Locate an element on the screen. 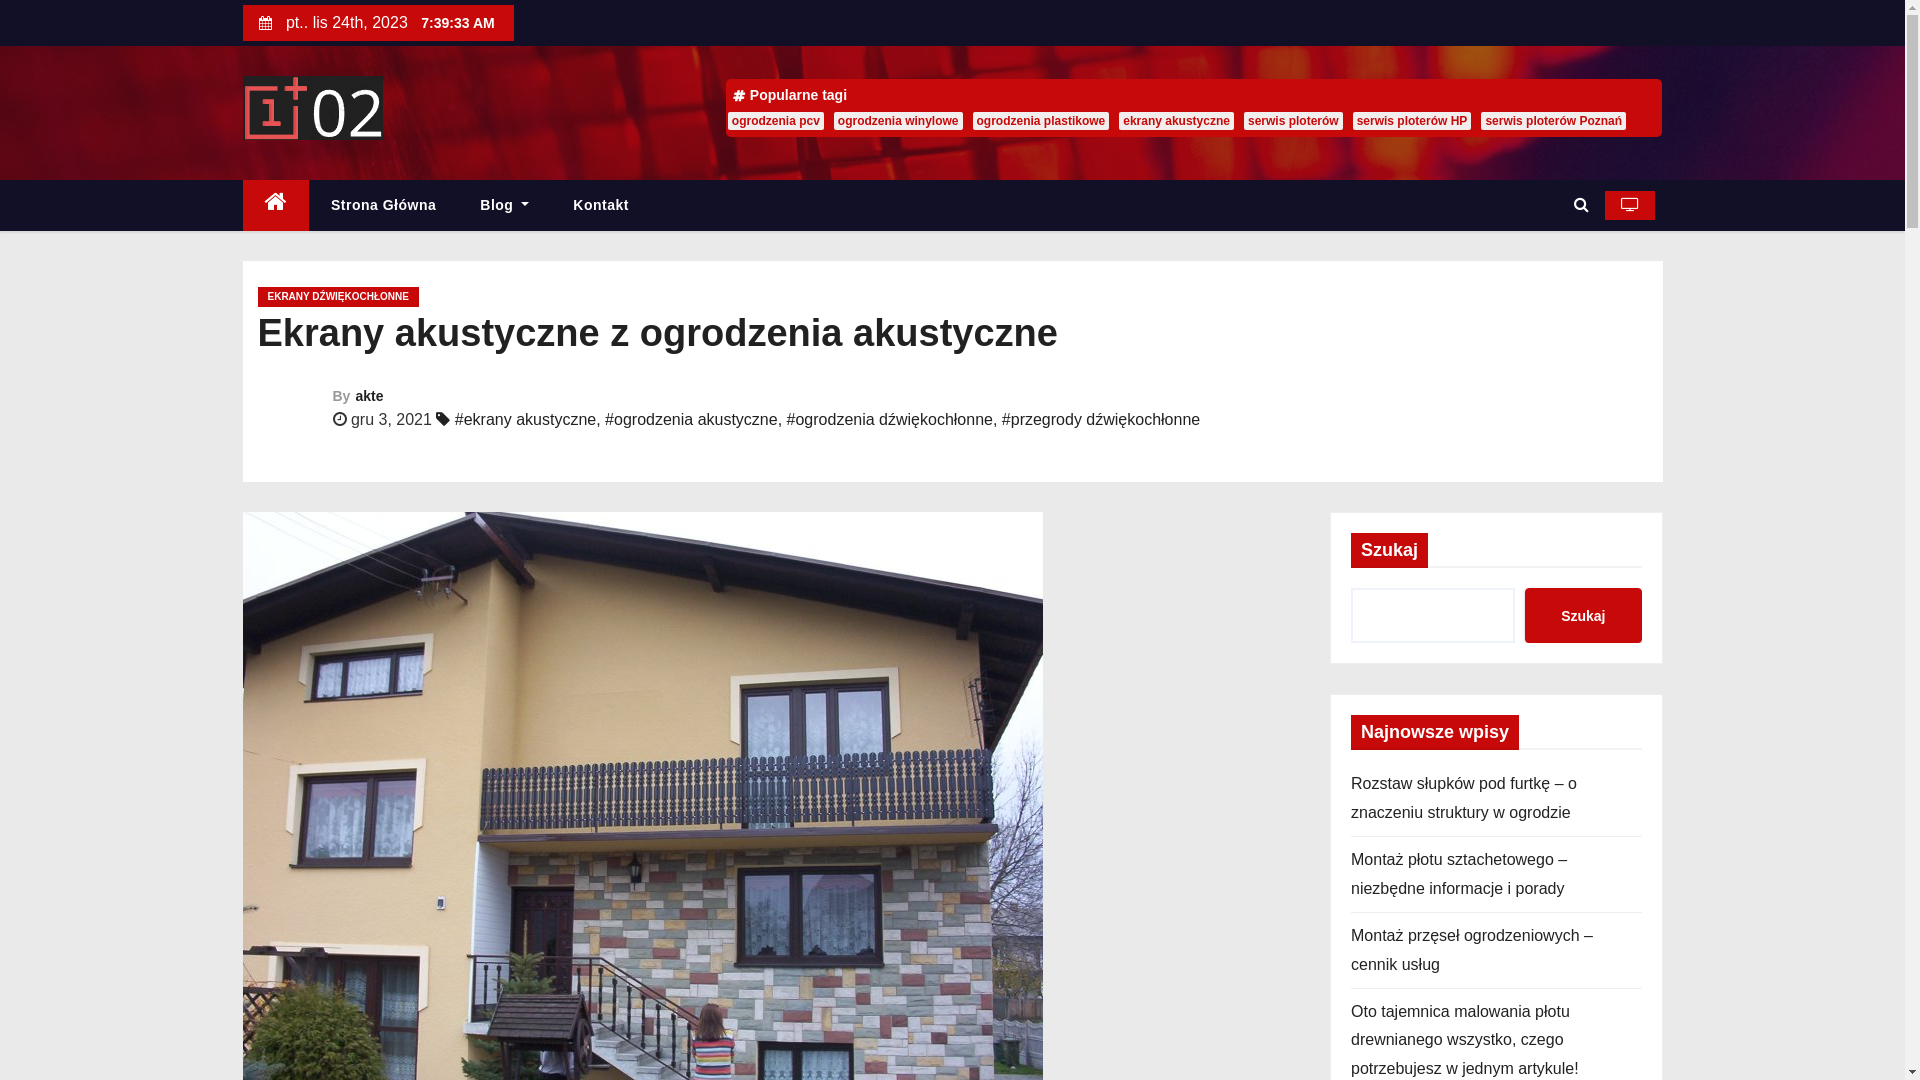 The height and width of the screenshot is (1080, 1920). #ogrodzenia akustyczne is located at coordinates (692, 420).